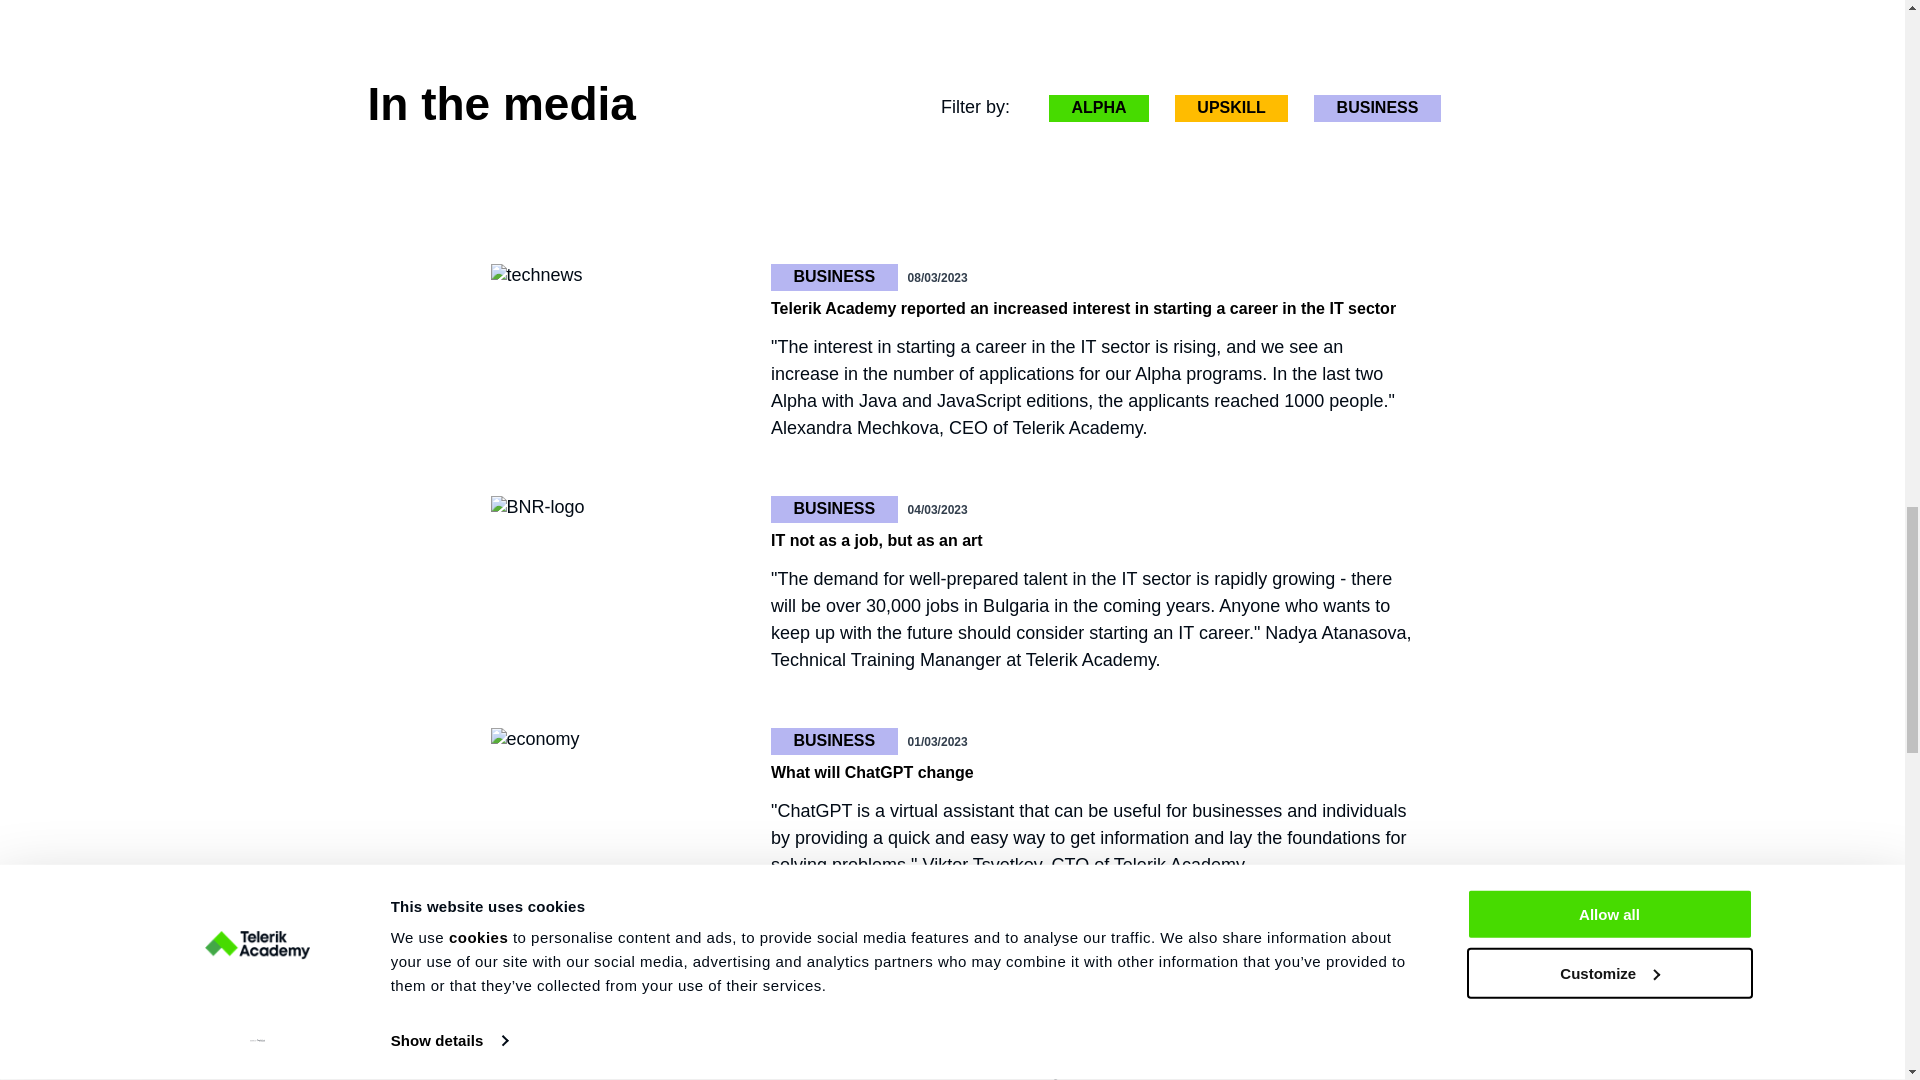 This screenshot has height=1080, width=1920. What do you see at coordinates (536, 507) in the screenshot?
I see `BNR-logo` at bounding box center [536, 507].